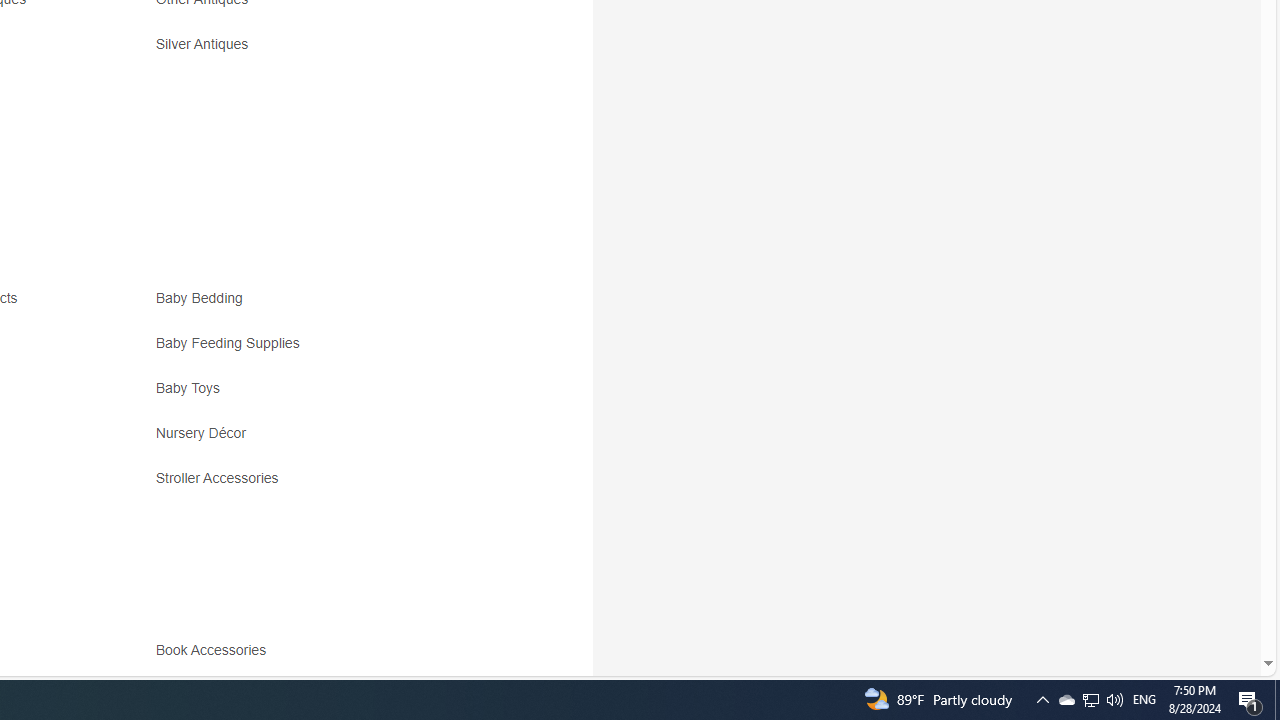 The height and width of the screenshot is (720, 1280). What do you see at coordinates (204, 298) in the screenshot?
I see `Baby Bedding` at bounding box center [204, 298].